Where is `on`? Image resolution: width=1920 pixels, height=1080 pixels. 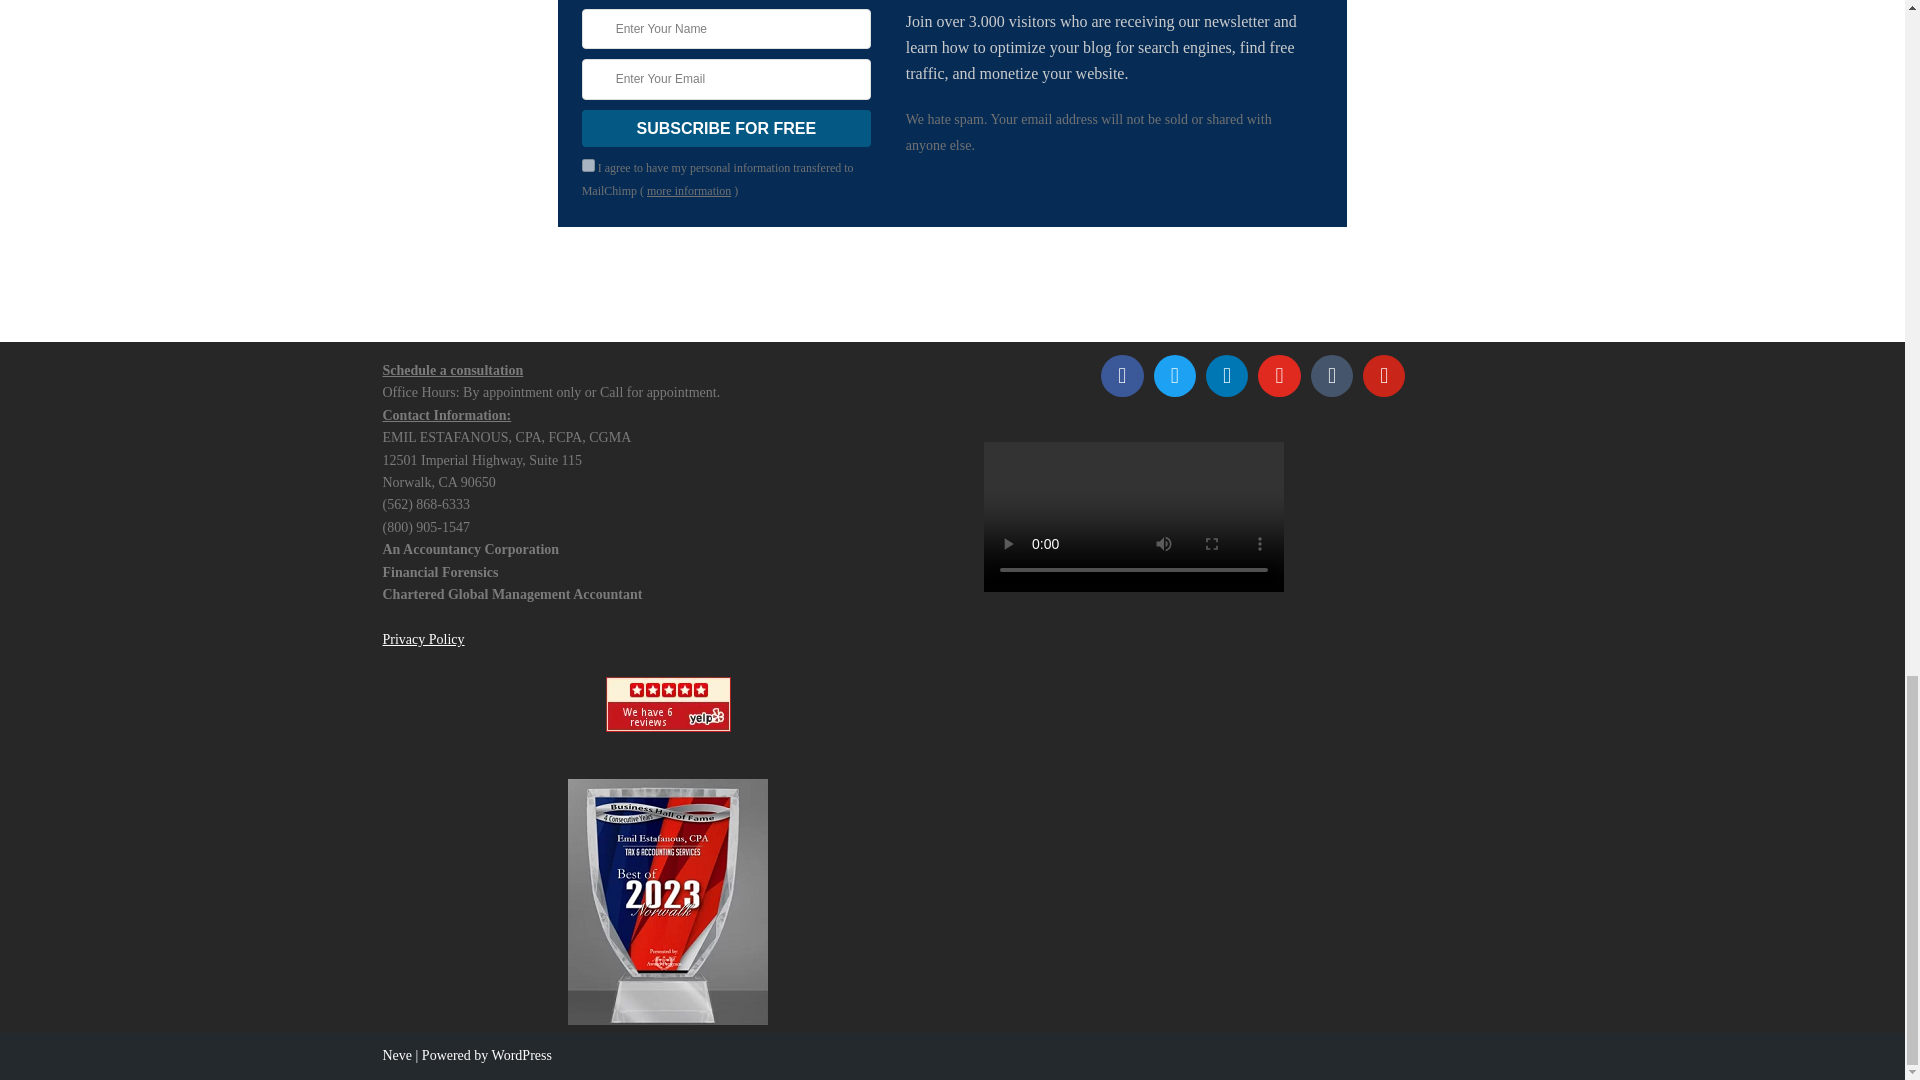
on is located at coordinates (588, 164).